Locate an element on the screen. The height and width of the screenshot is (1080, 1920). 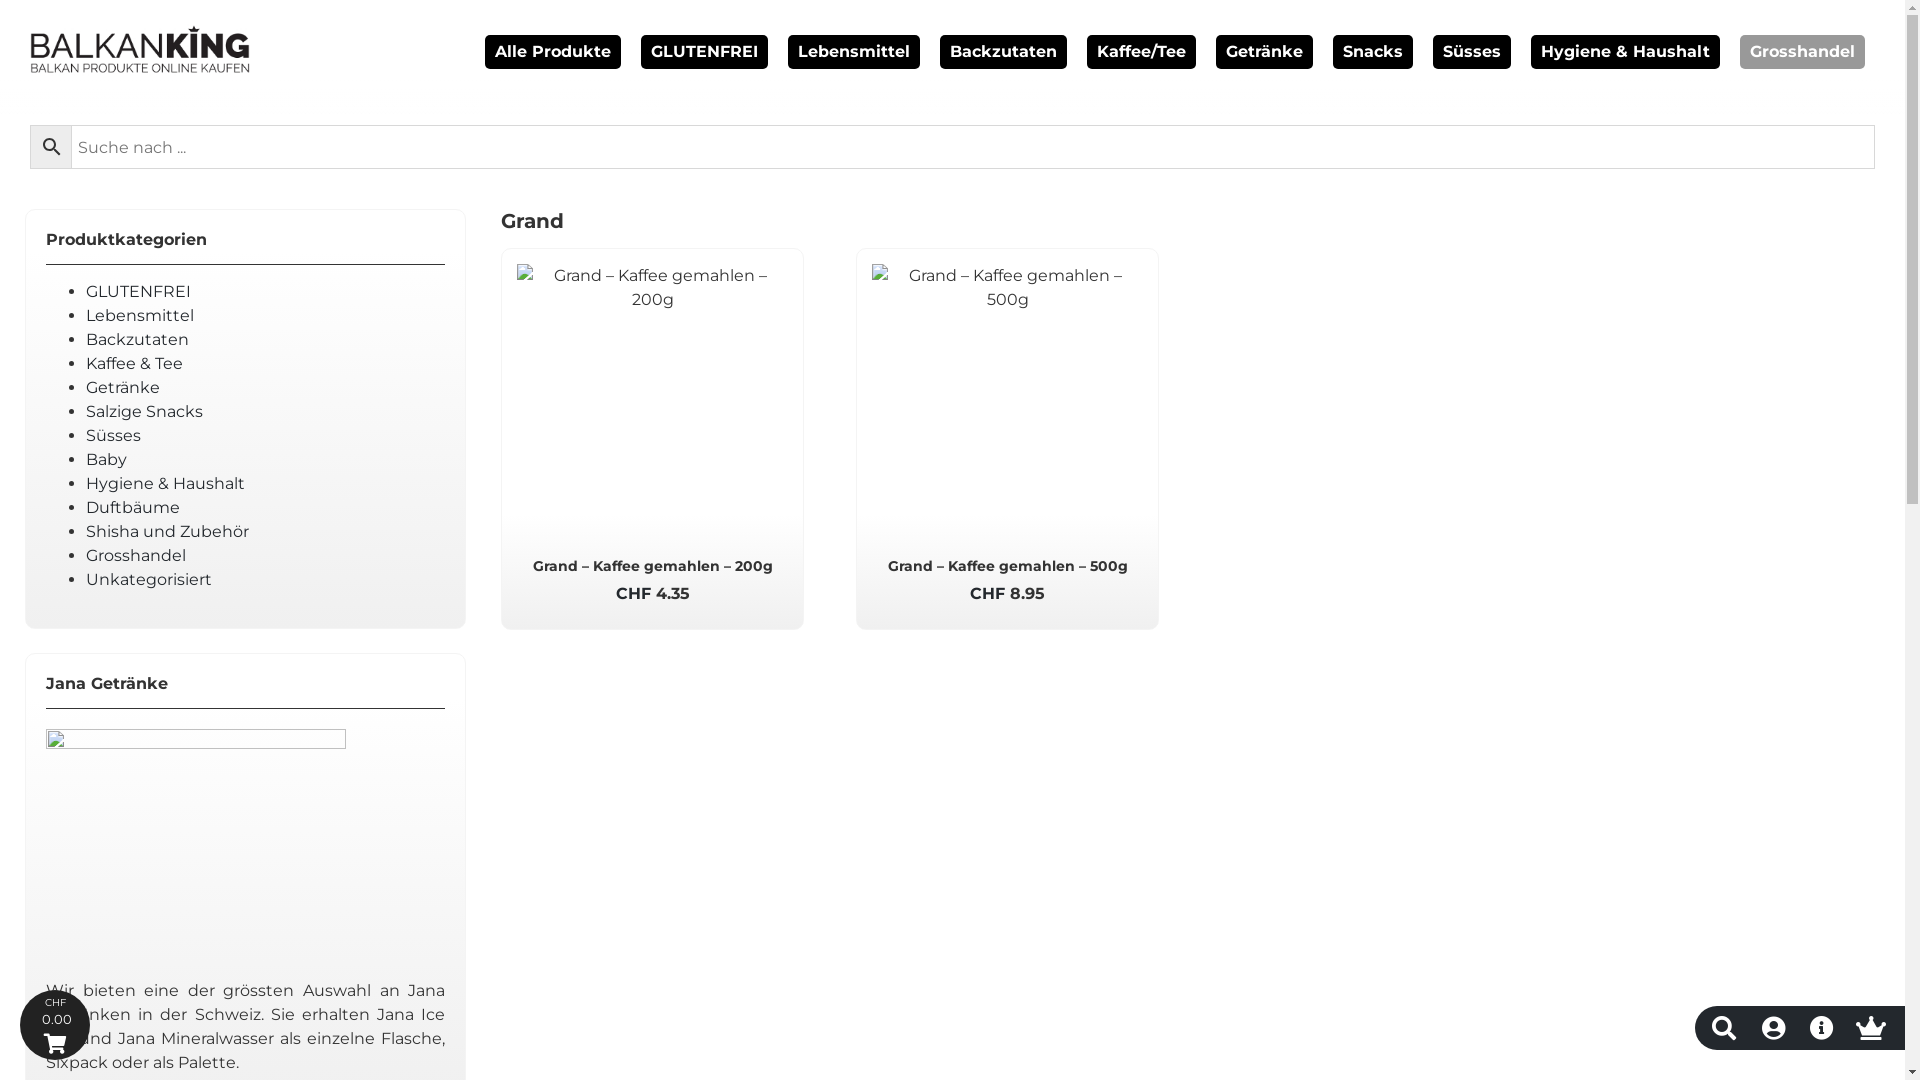
Grosshandel is located at coordinates (1802, 52).